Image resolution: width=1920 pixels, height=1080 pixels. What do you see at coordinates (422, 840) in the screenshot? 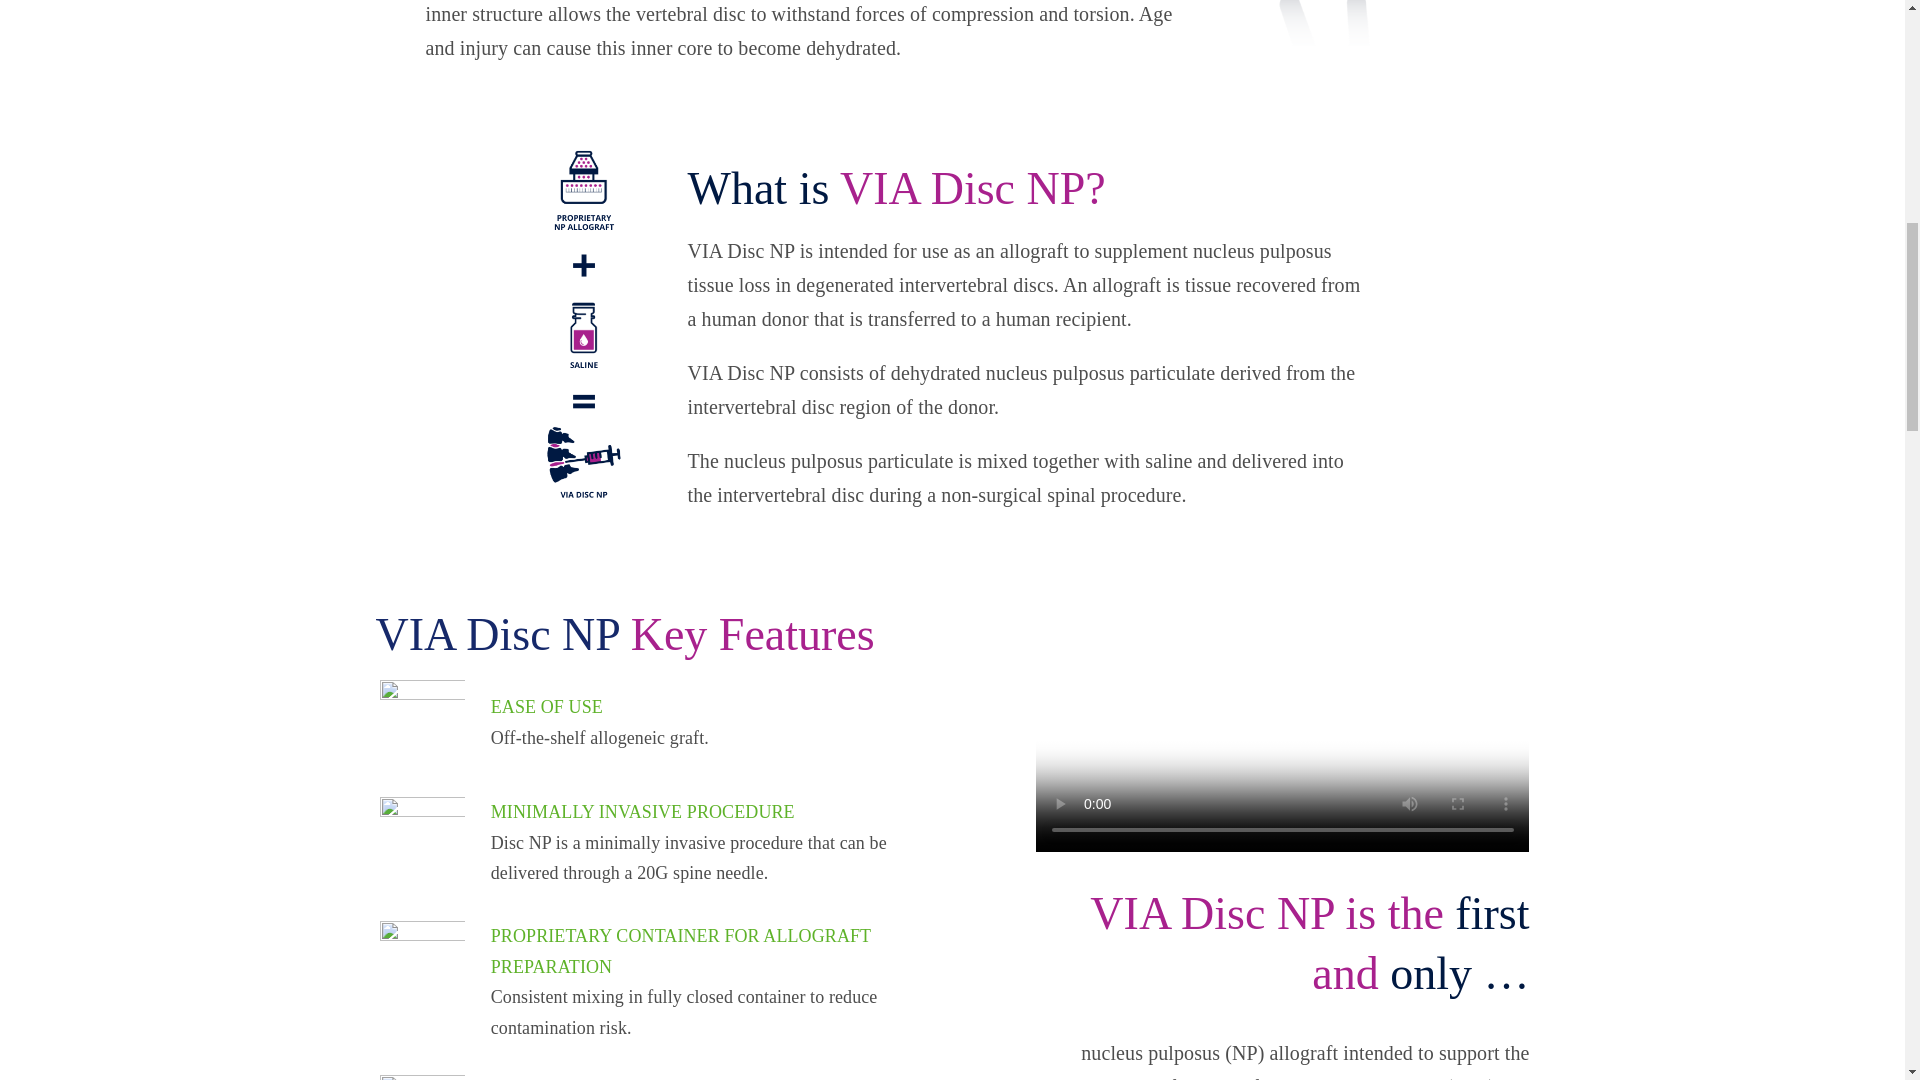
I see `Minimally Invasive Procedure` at bounding box center [422, 840].